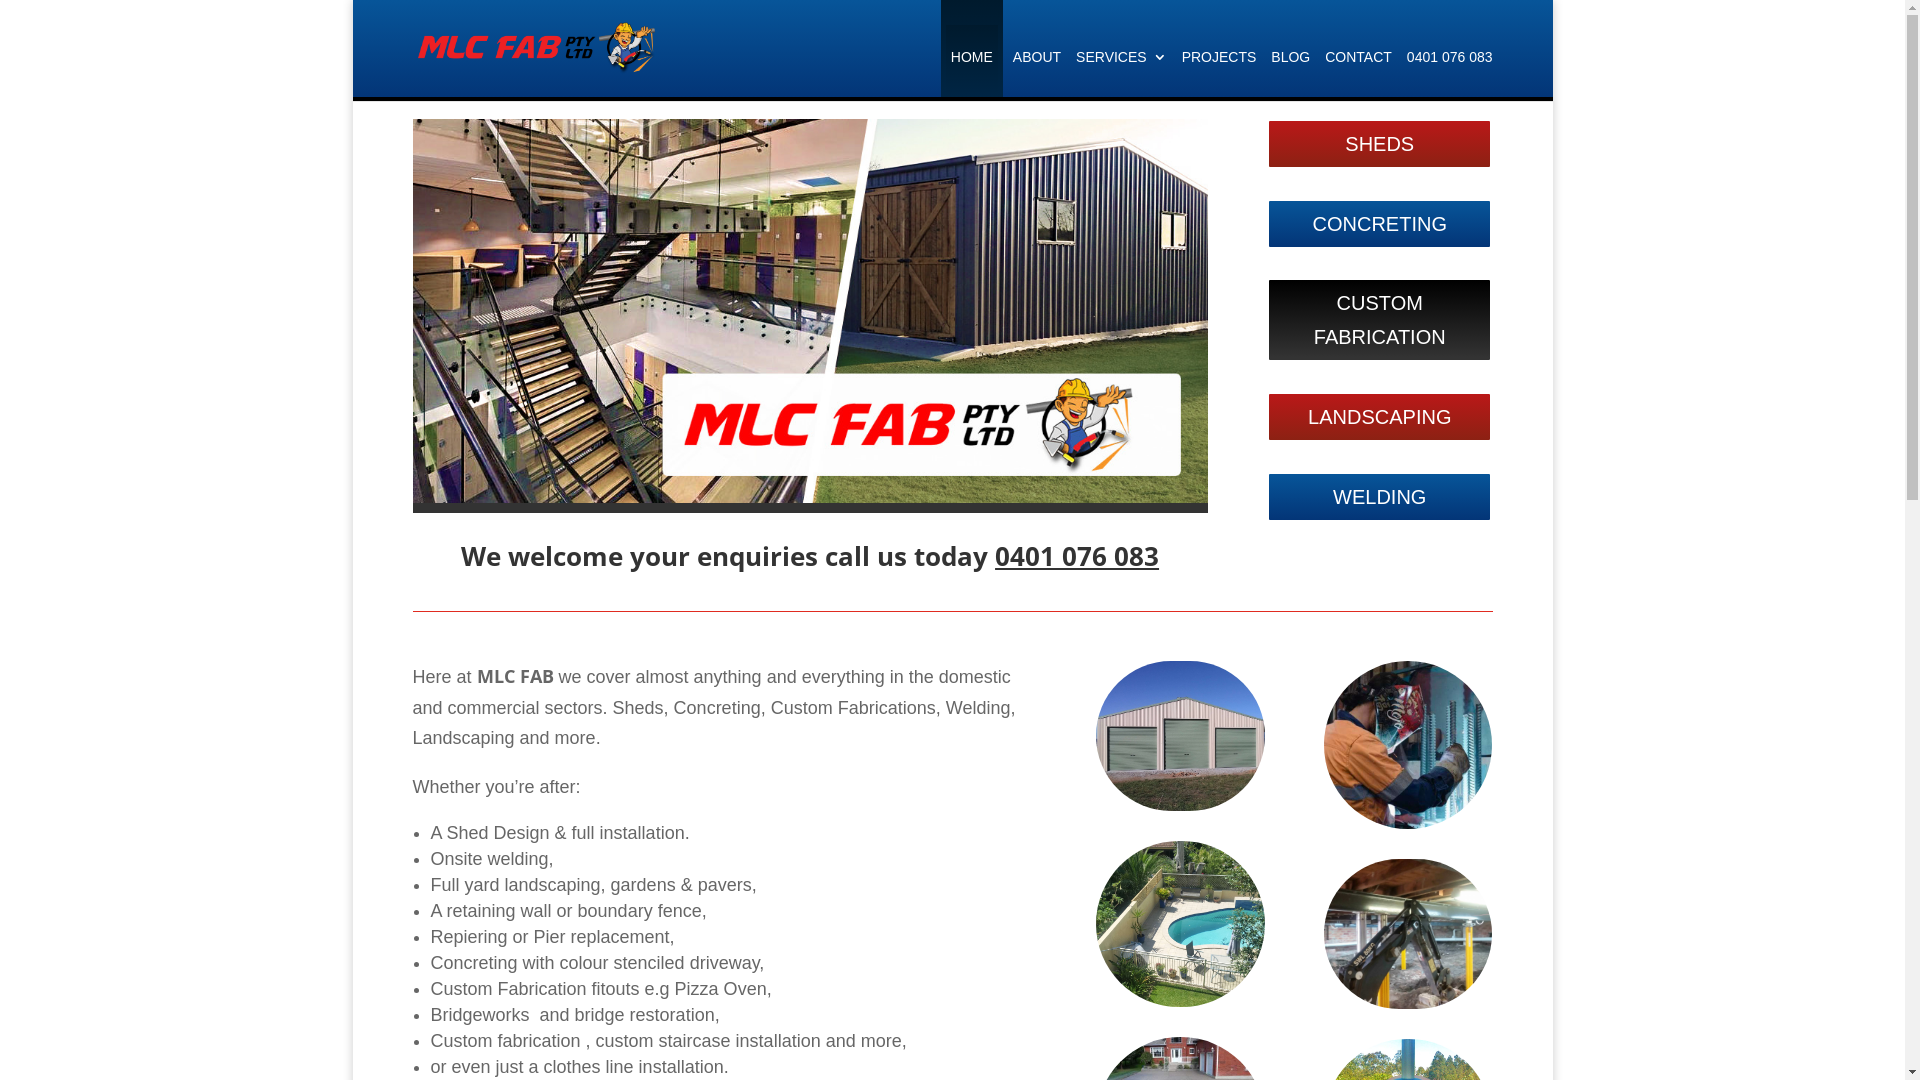  I want to click on mlcfab-pty-ltd-hunter-valley-fabrication-branxton, so click(810, 311).